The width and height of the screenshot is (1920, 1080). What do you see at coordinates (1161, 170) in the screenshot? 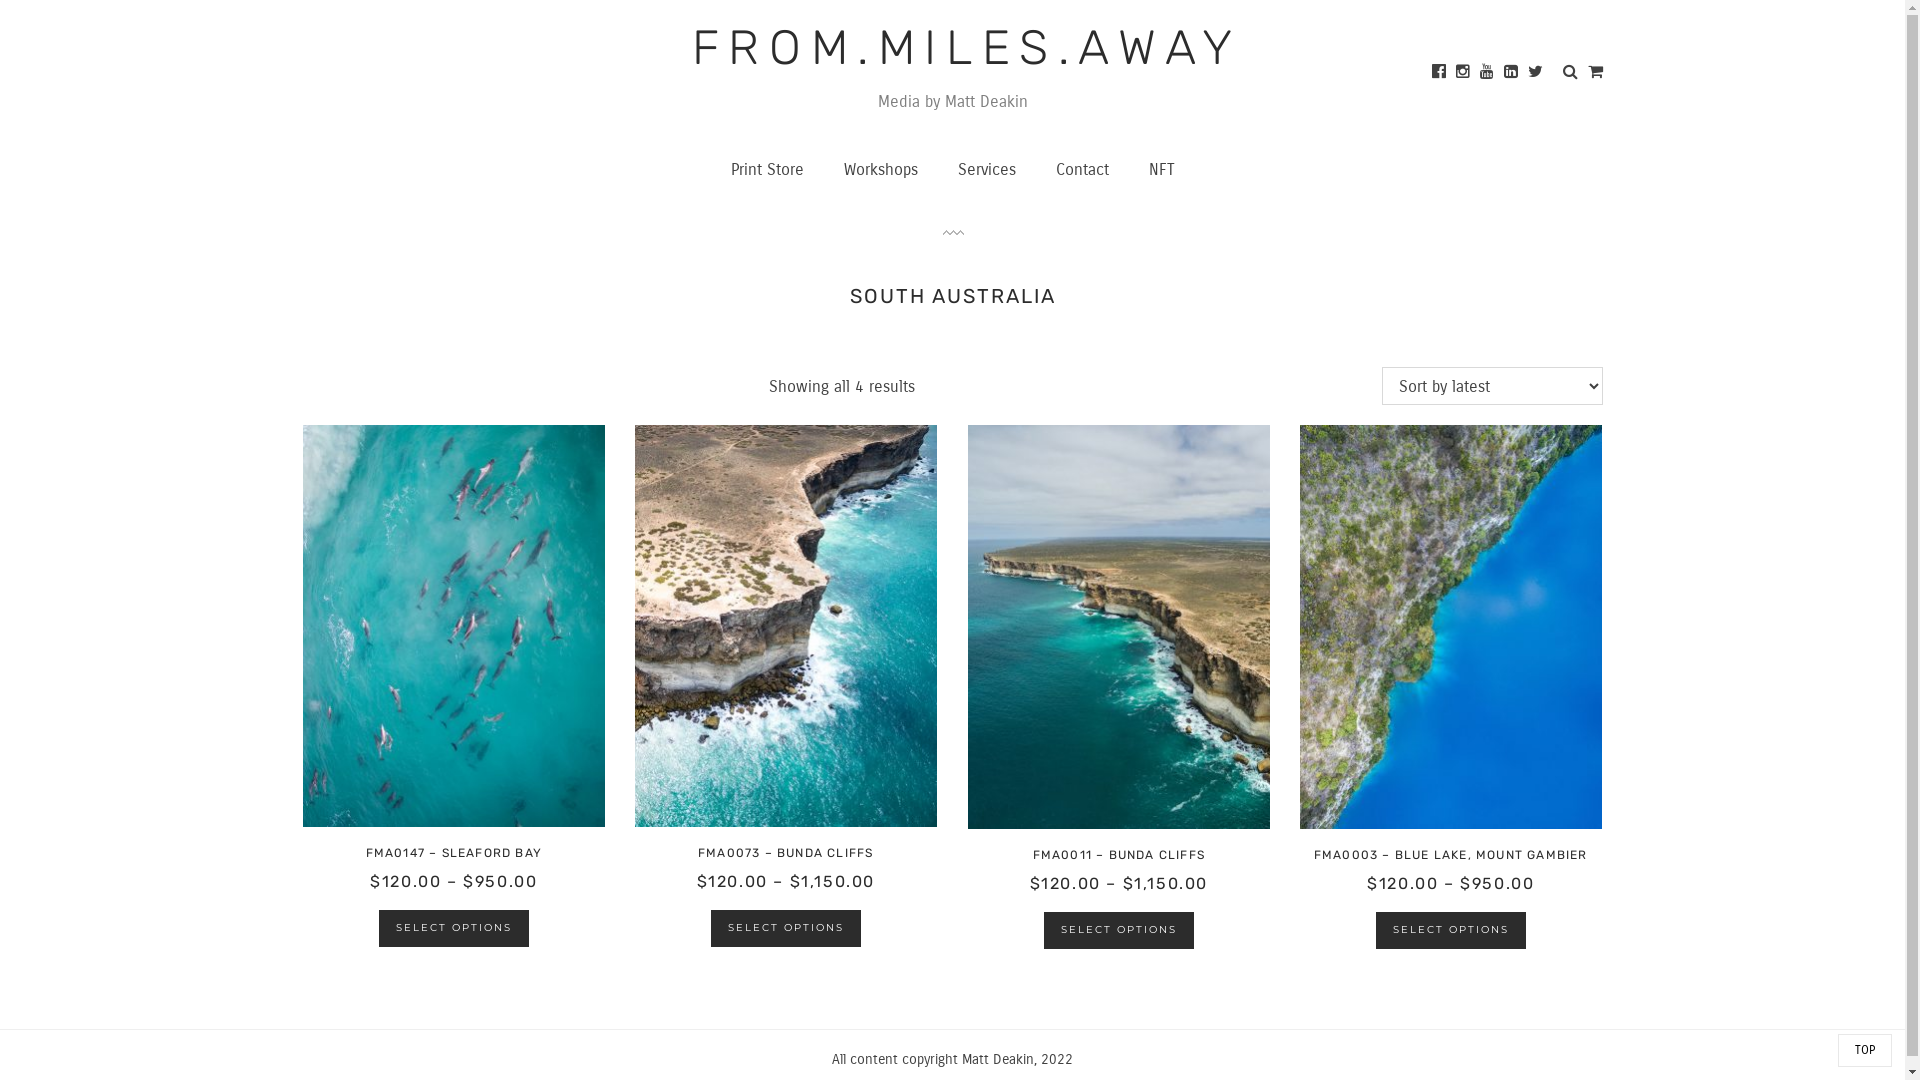
I see `NFT` at bounding box center [1161, 170].